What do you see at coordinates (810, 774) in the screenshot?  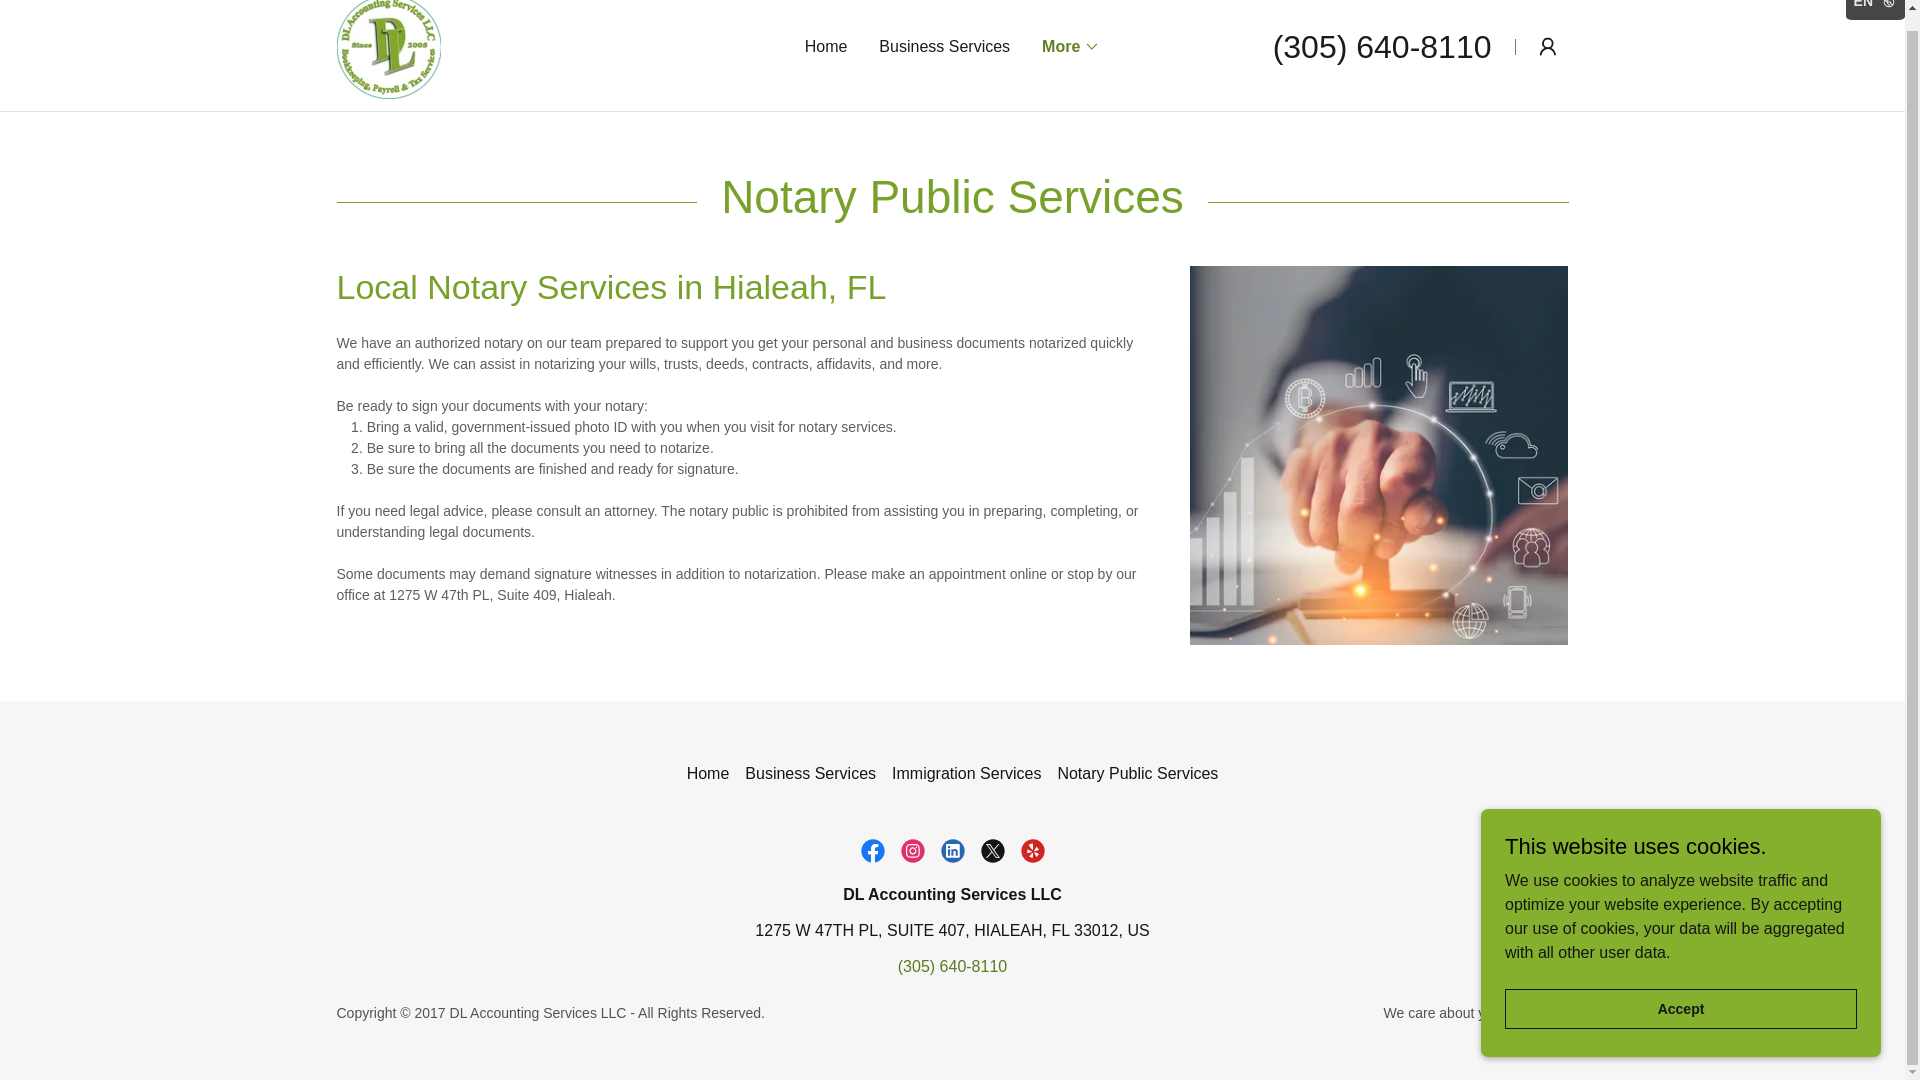 I see `Business Services` at bounding box center [810, 774].